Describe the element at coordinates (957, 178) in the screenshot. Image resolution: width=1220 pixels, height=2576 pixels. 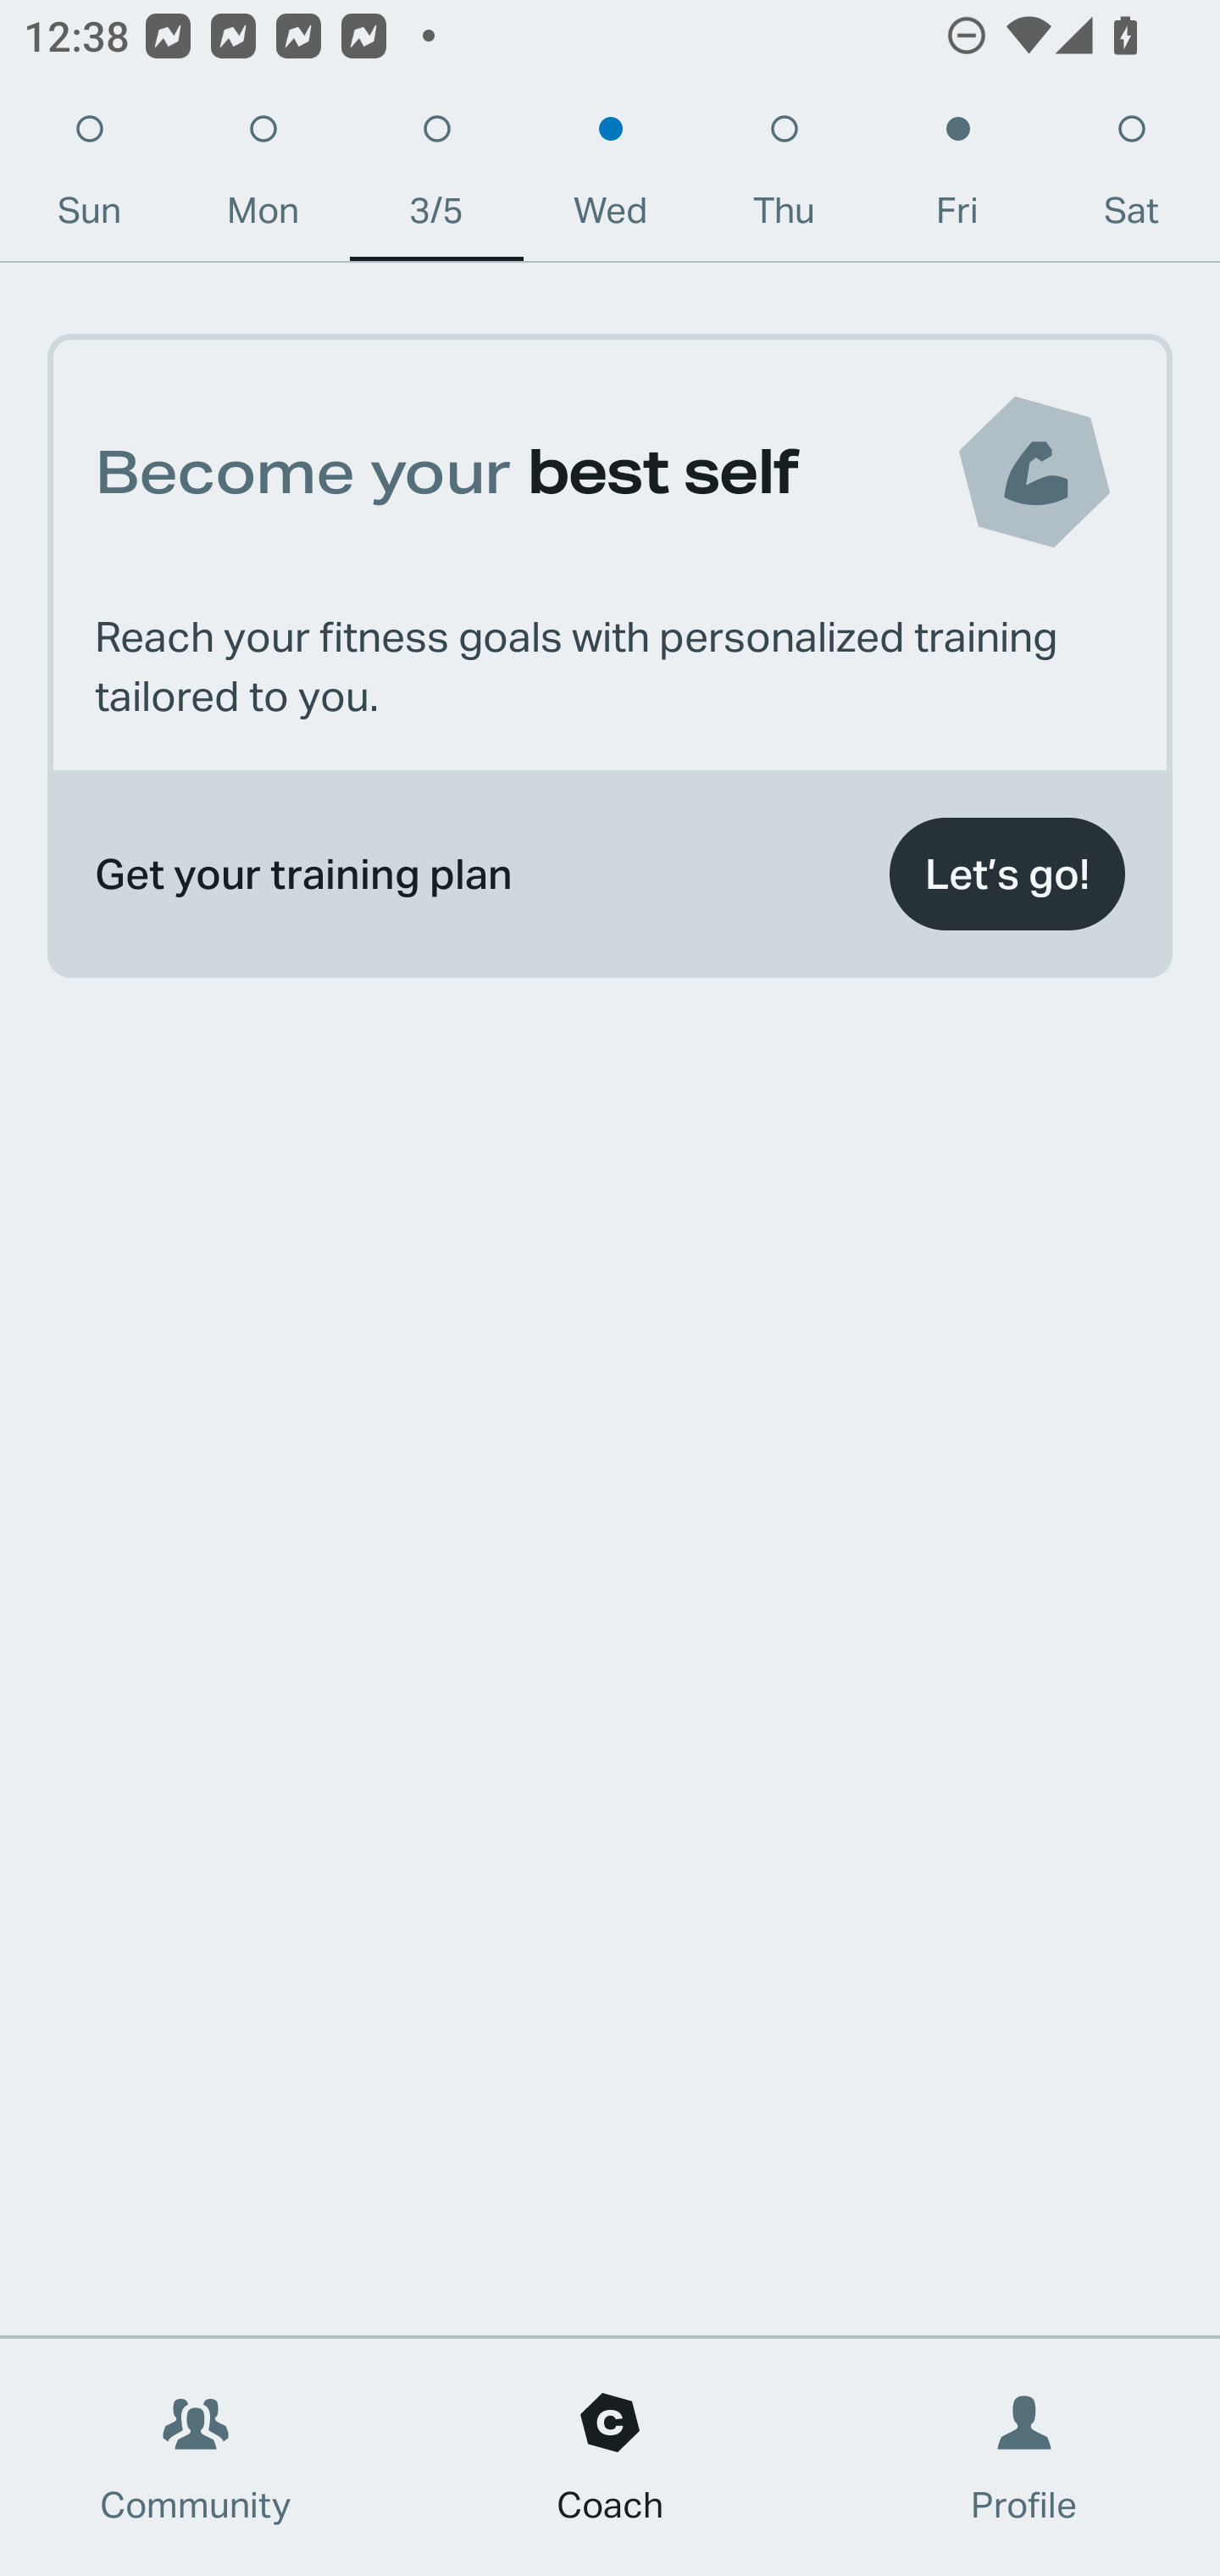
I see `Fri` at that location.